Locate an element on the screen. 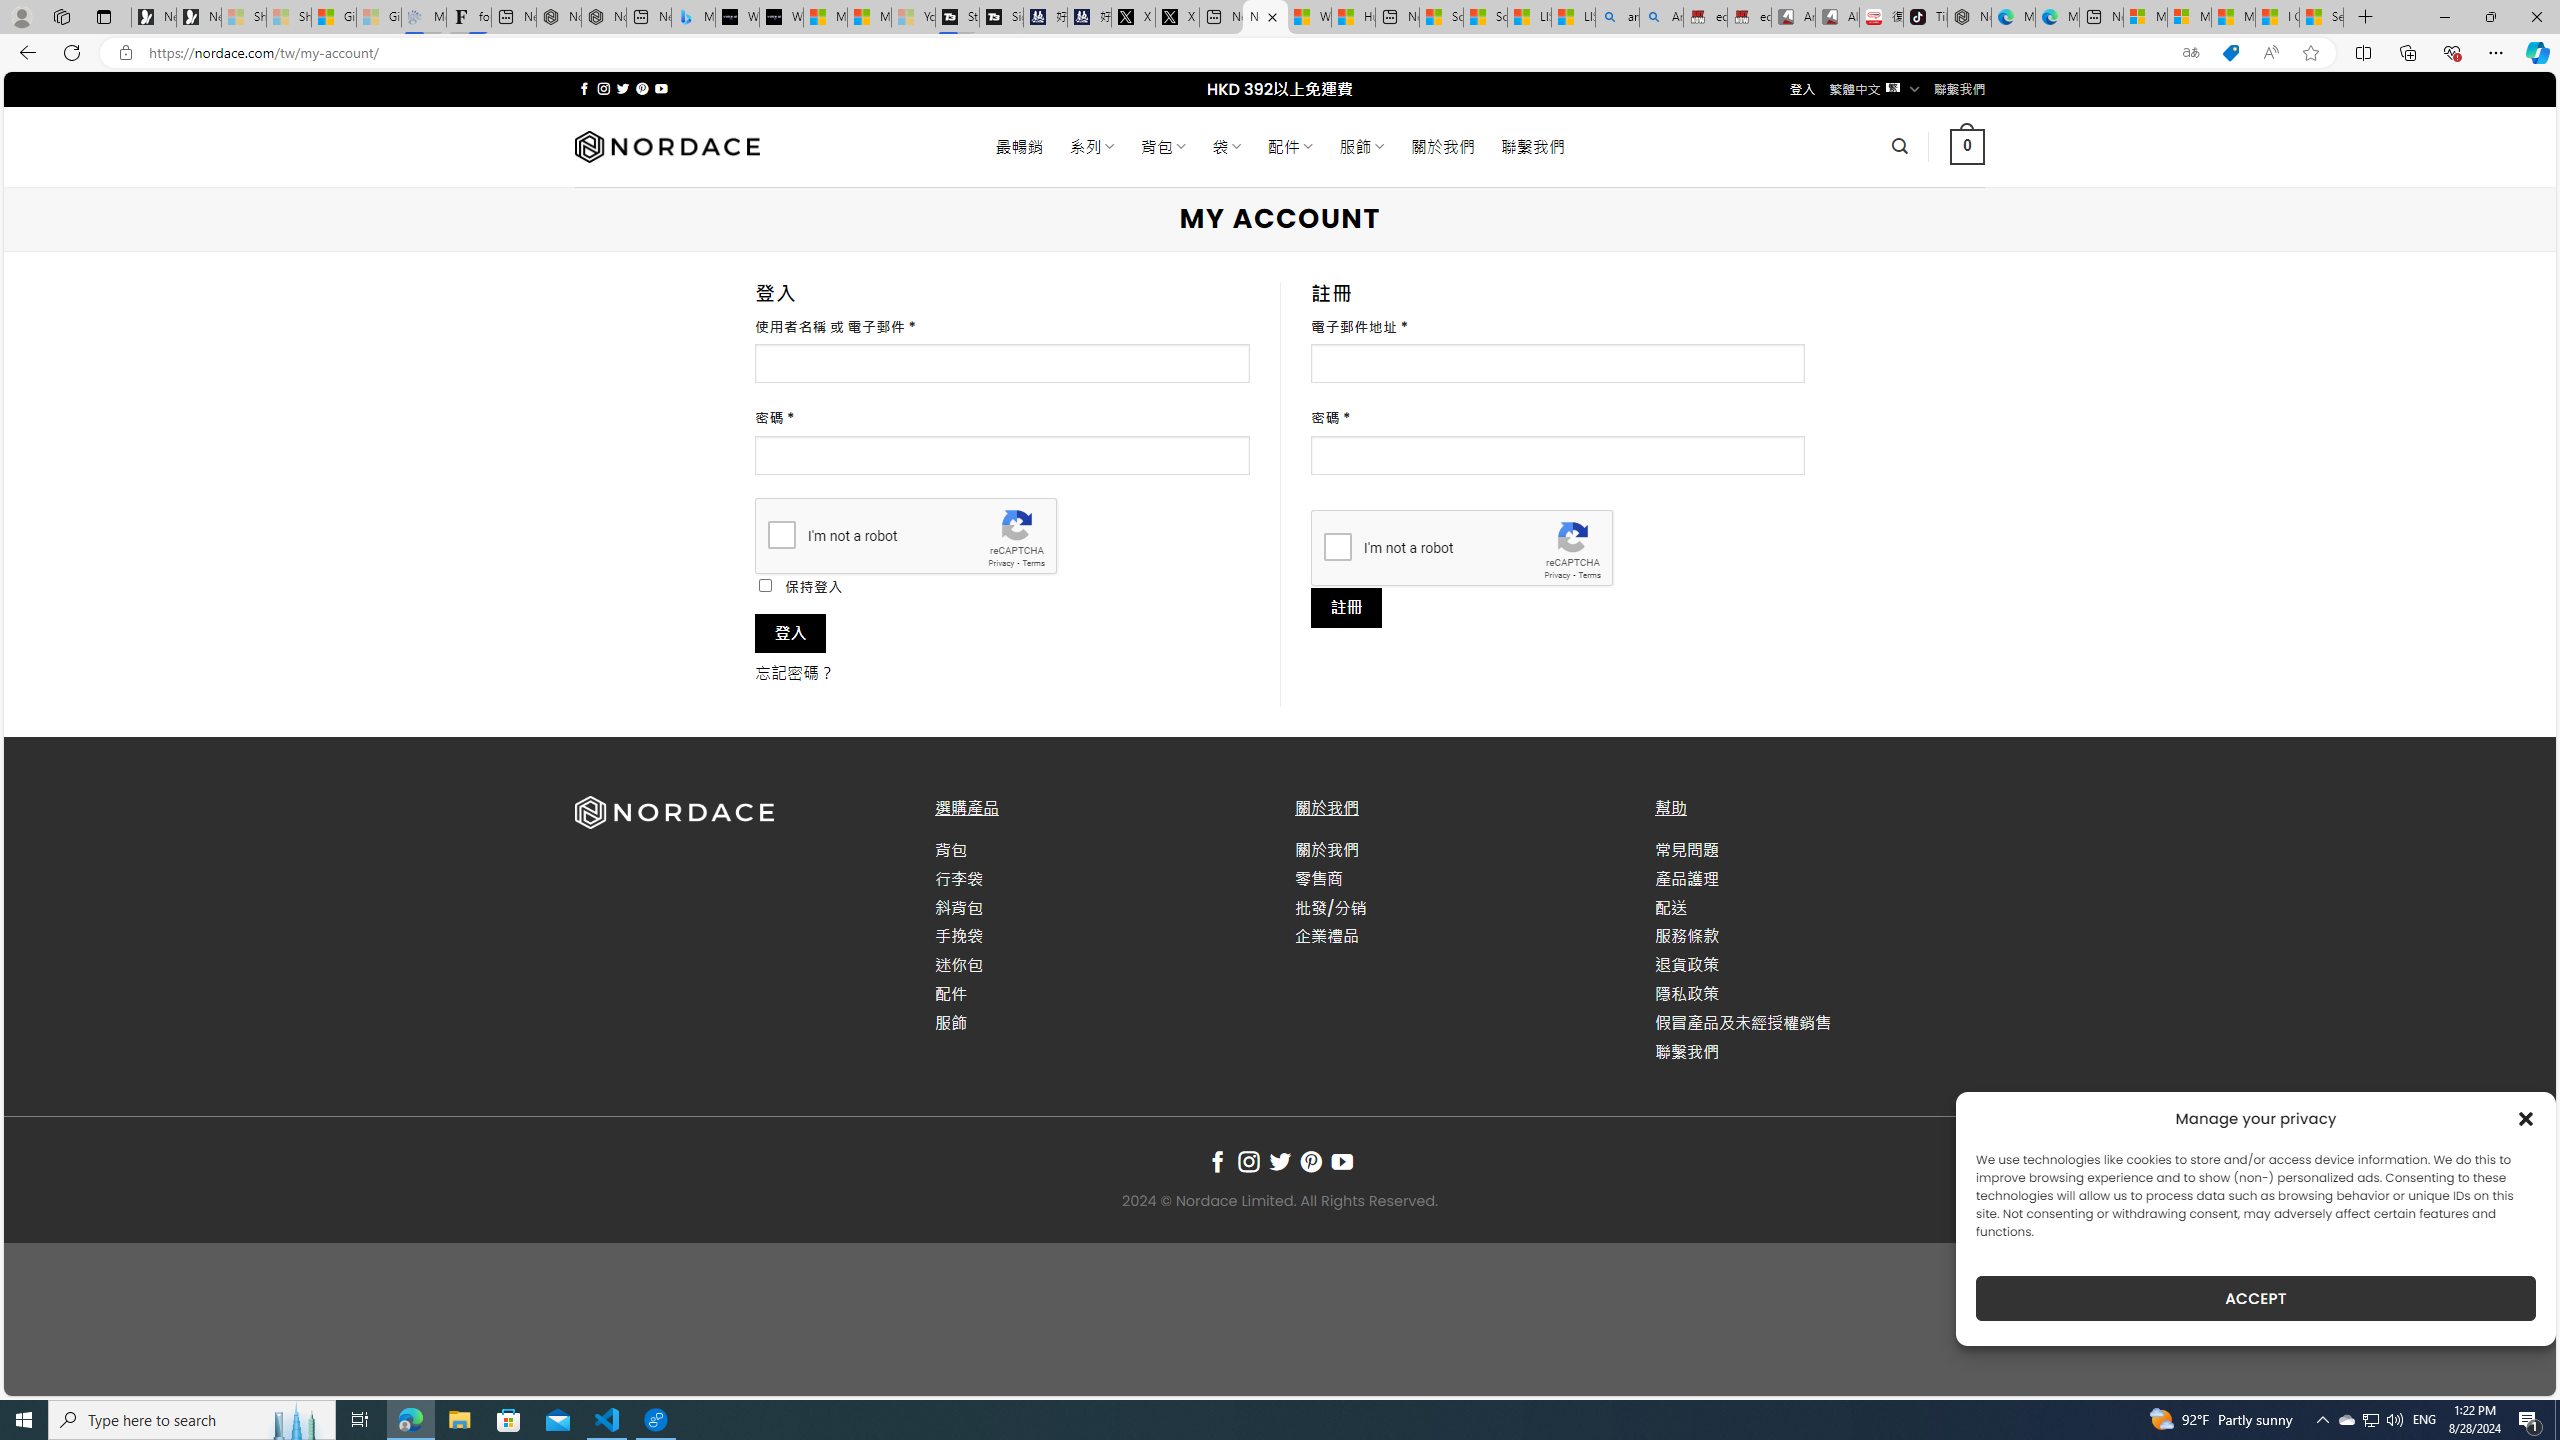  Huge shark washes ashore at New York City beach | Watch is located at coordinates (1354, 17).